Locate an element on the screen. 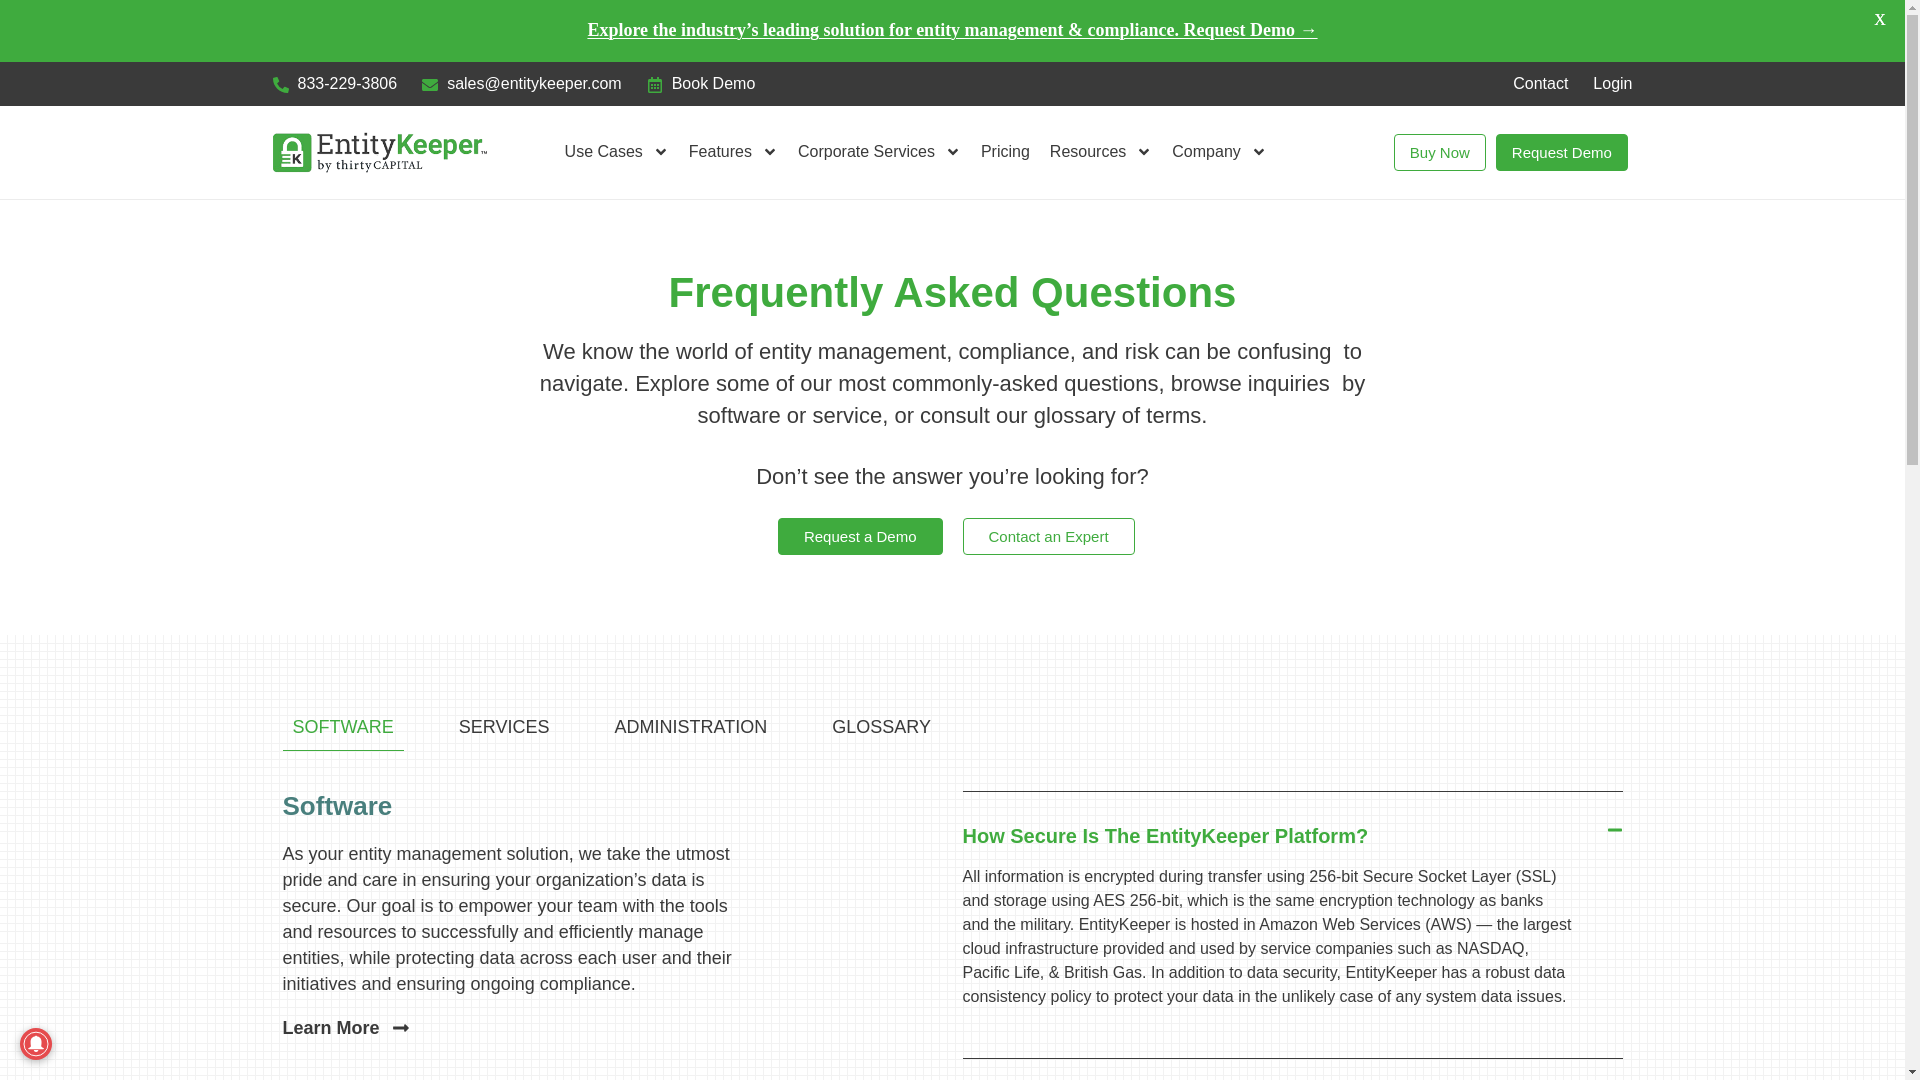 The image size is (1920, 1080). Contact is located at coordinates (1540, 84).